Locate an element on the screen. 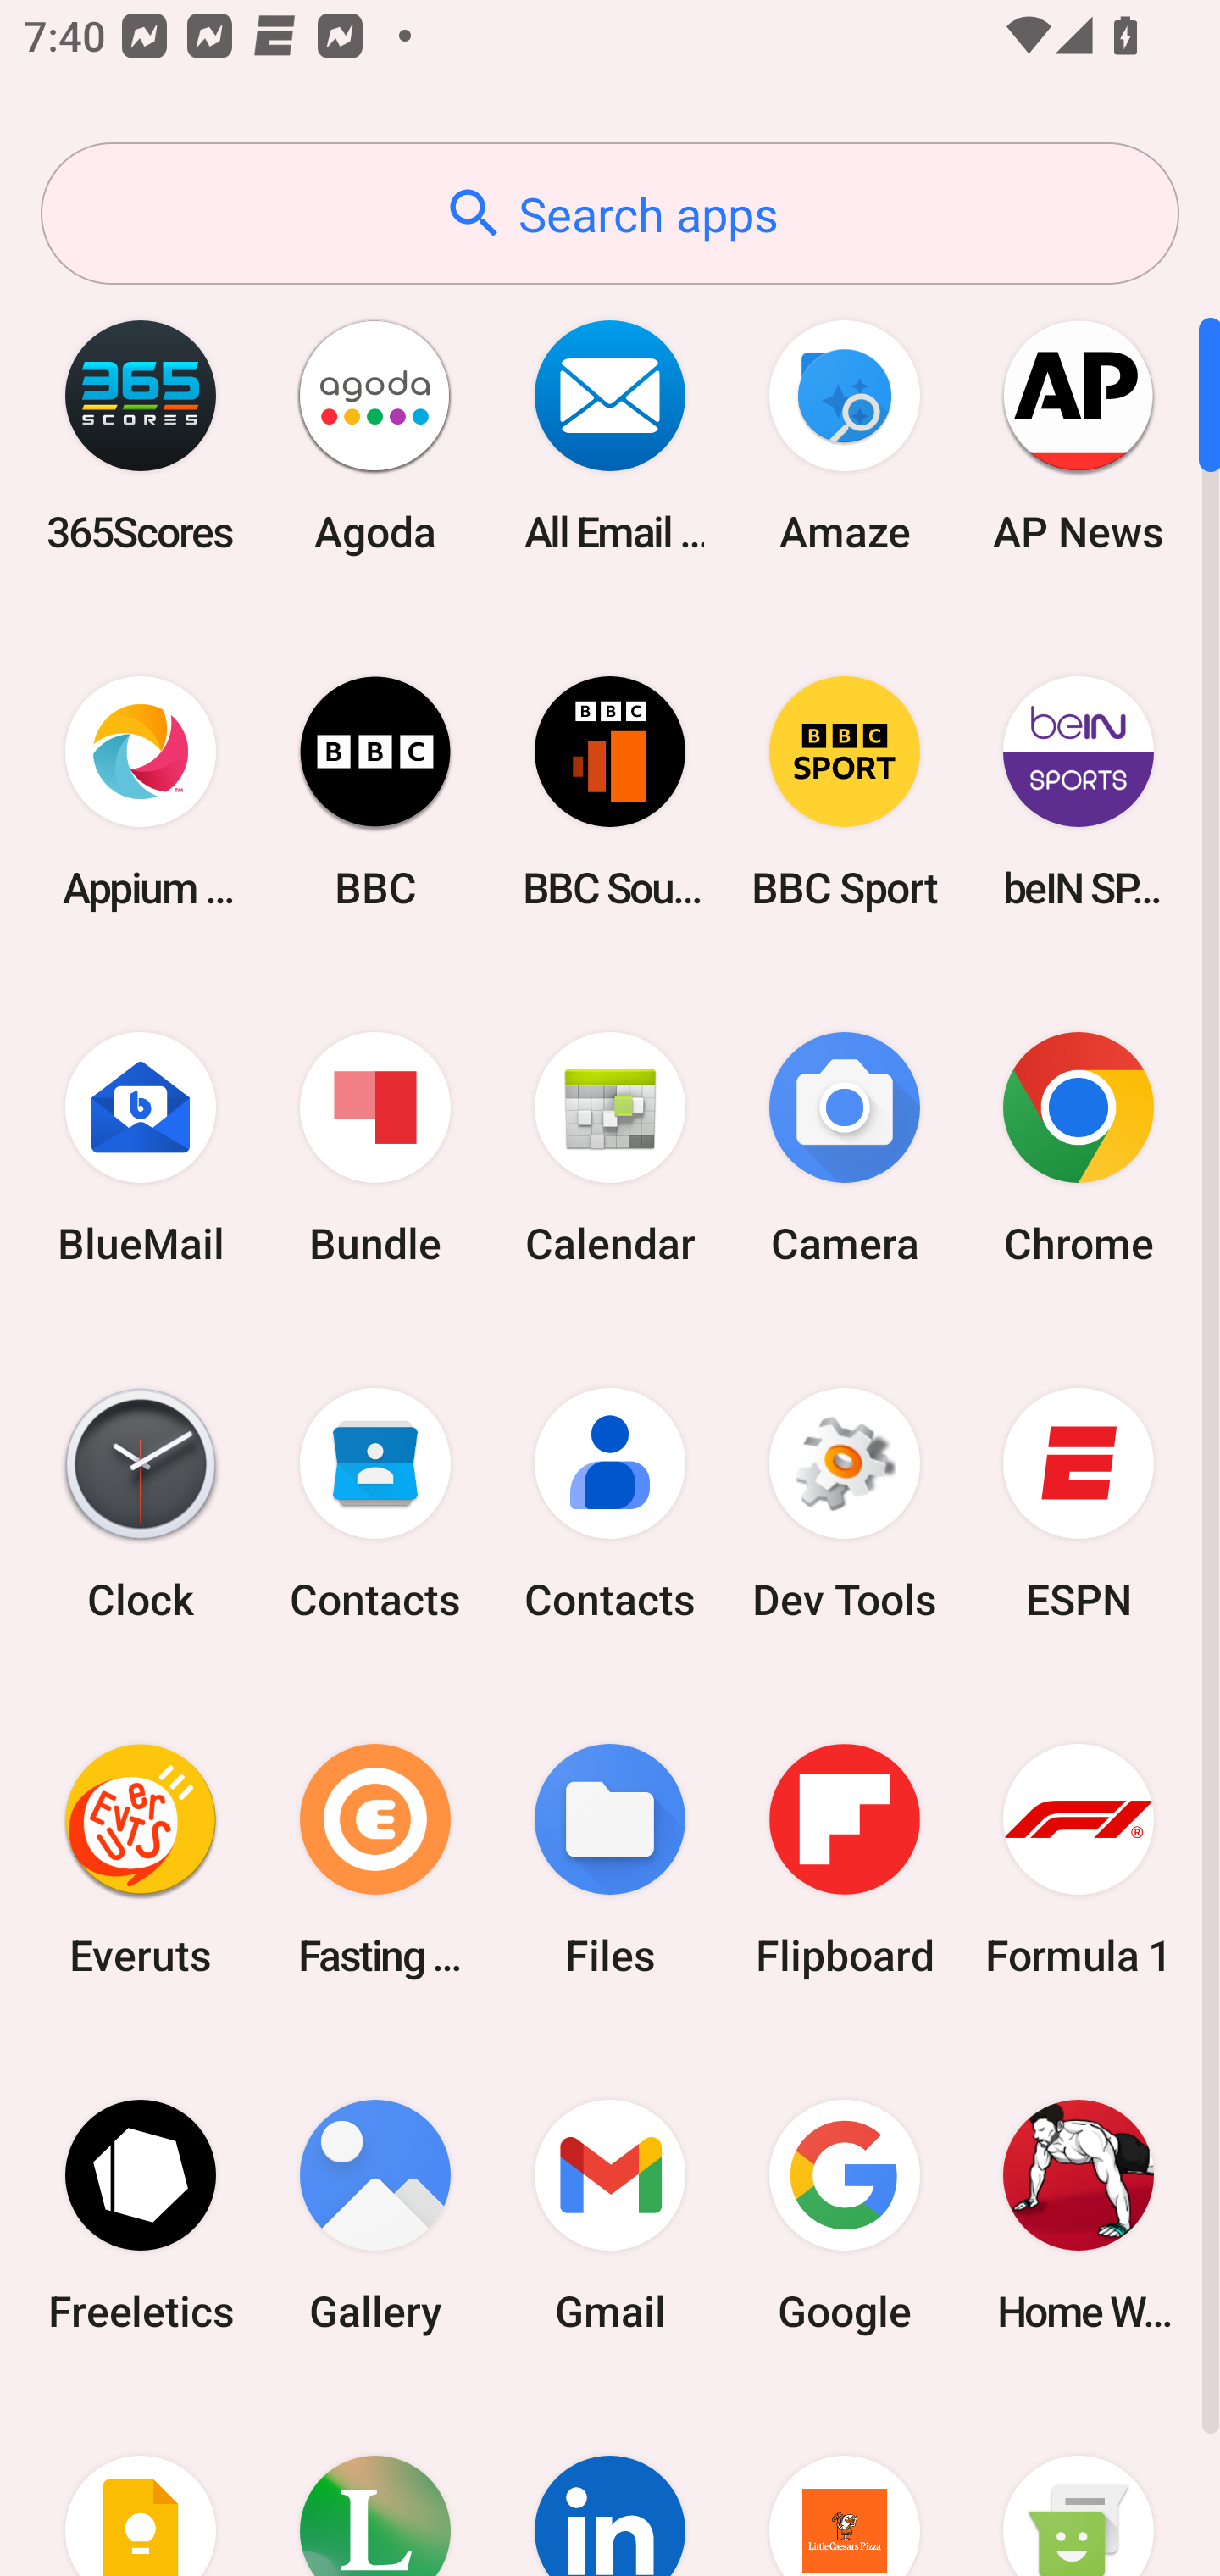 This screenshot has width=1220, height=2576. Formula 1 is located at coordinates (1079, 1859).